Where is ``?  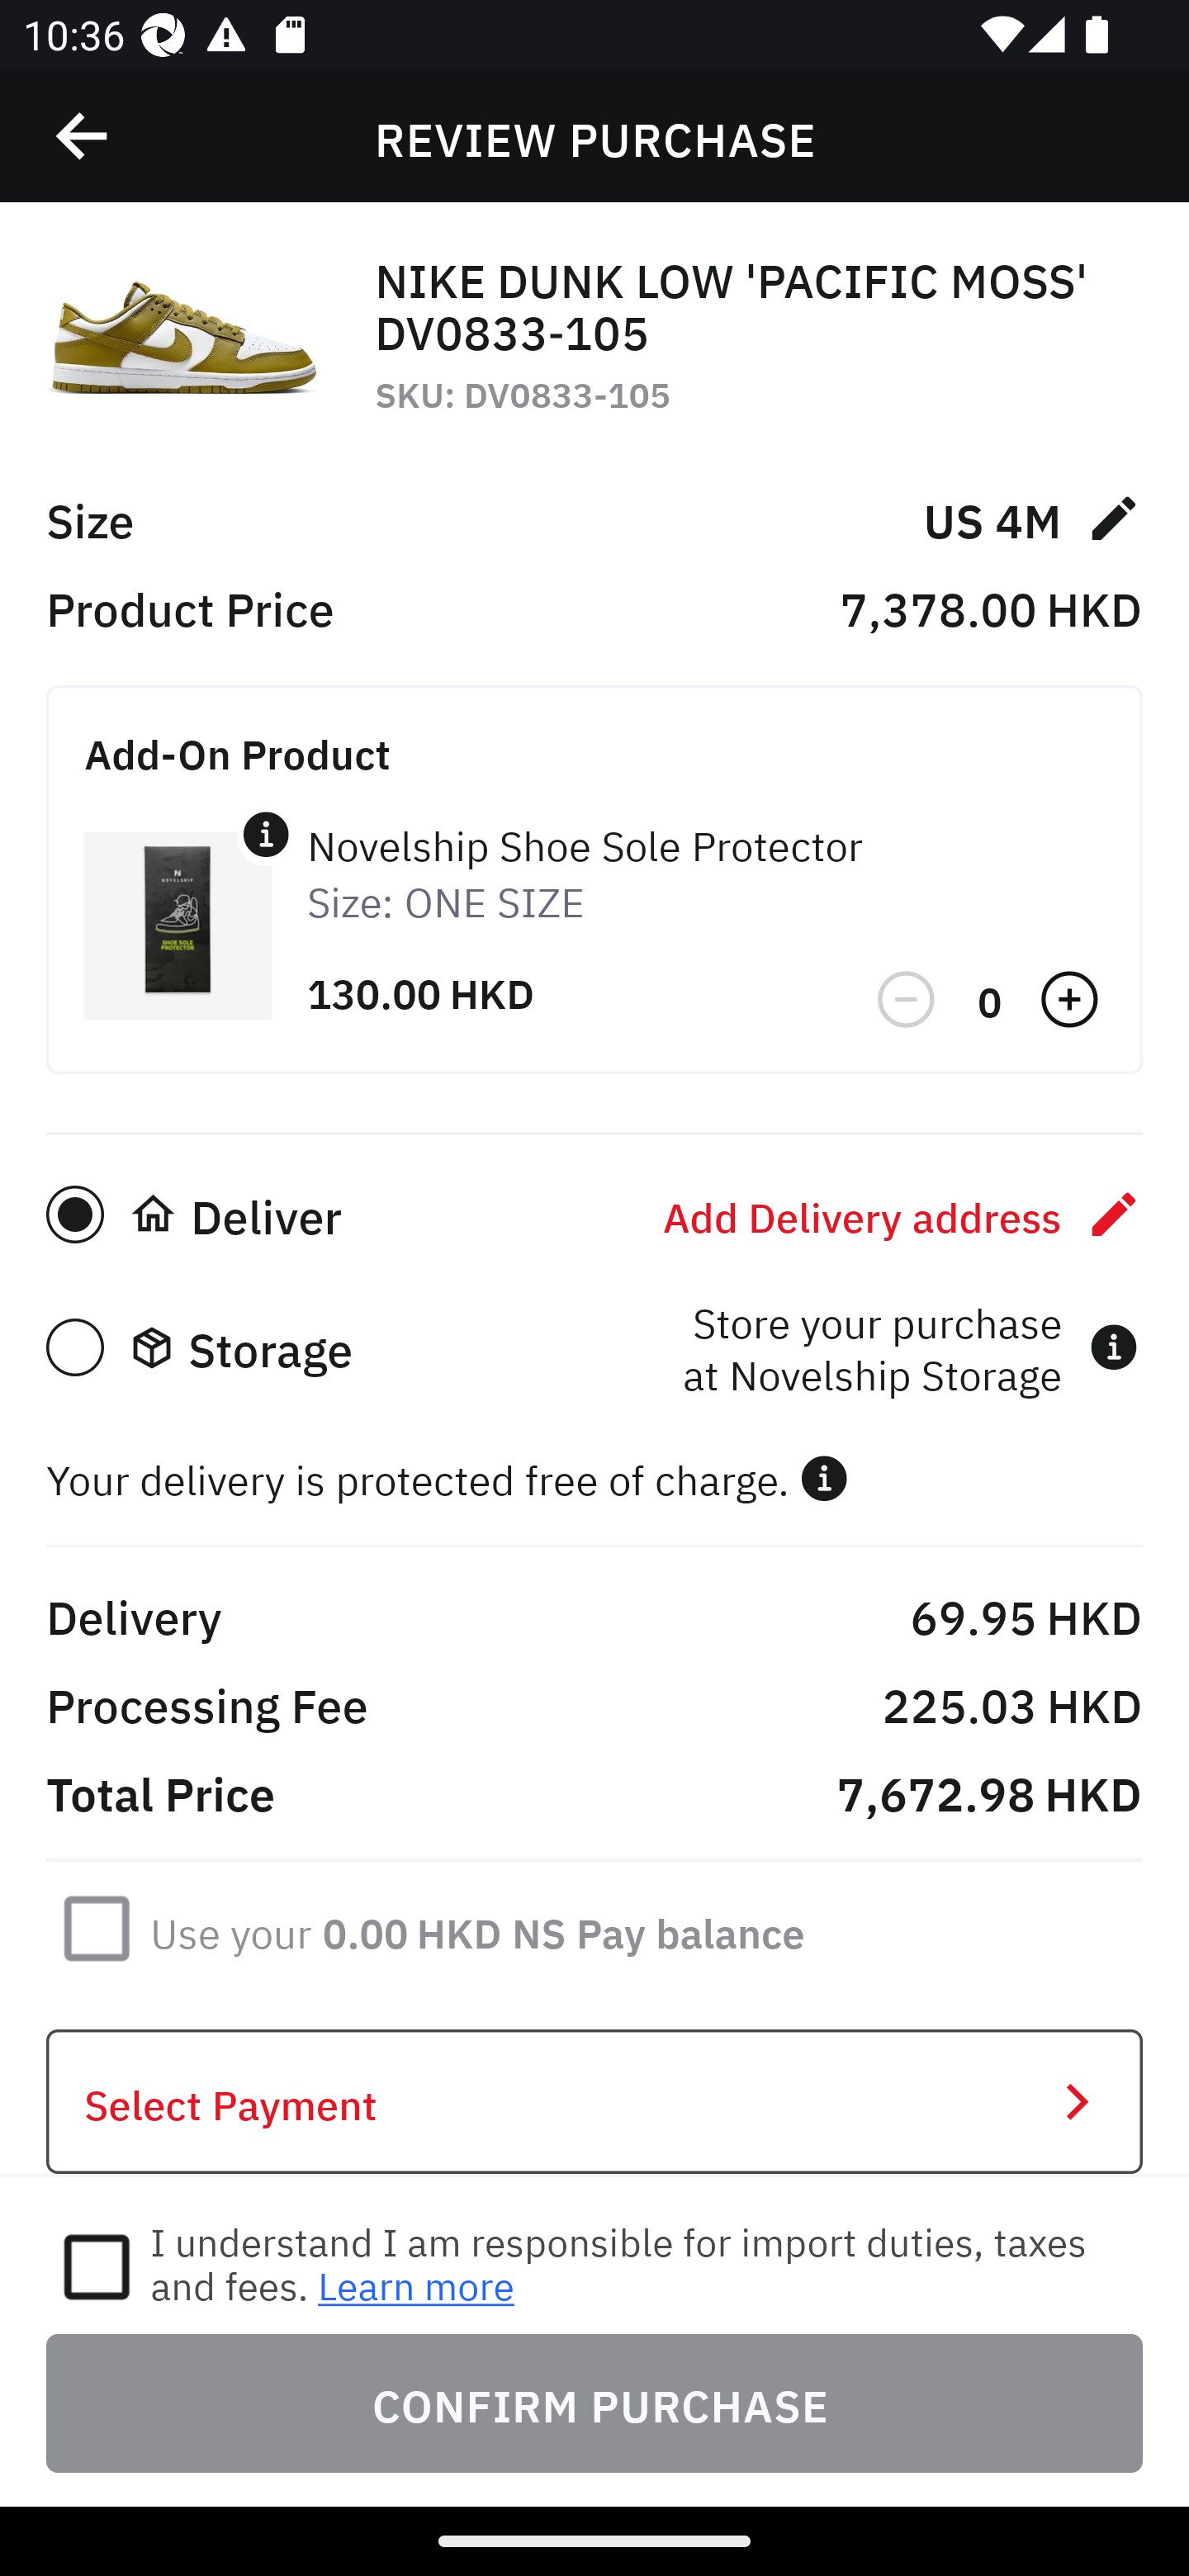  is located at coordinates (908, 1001).